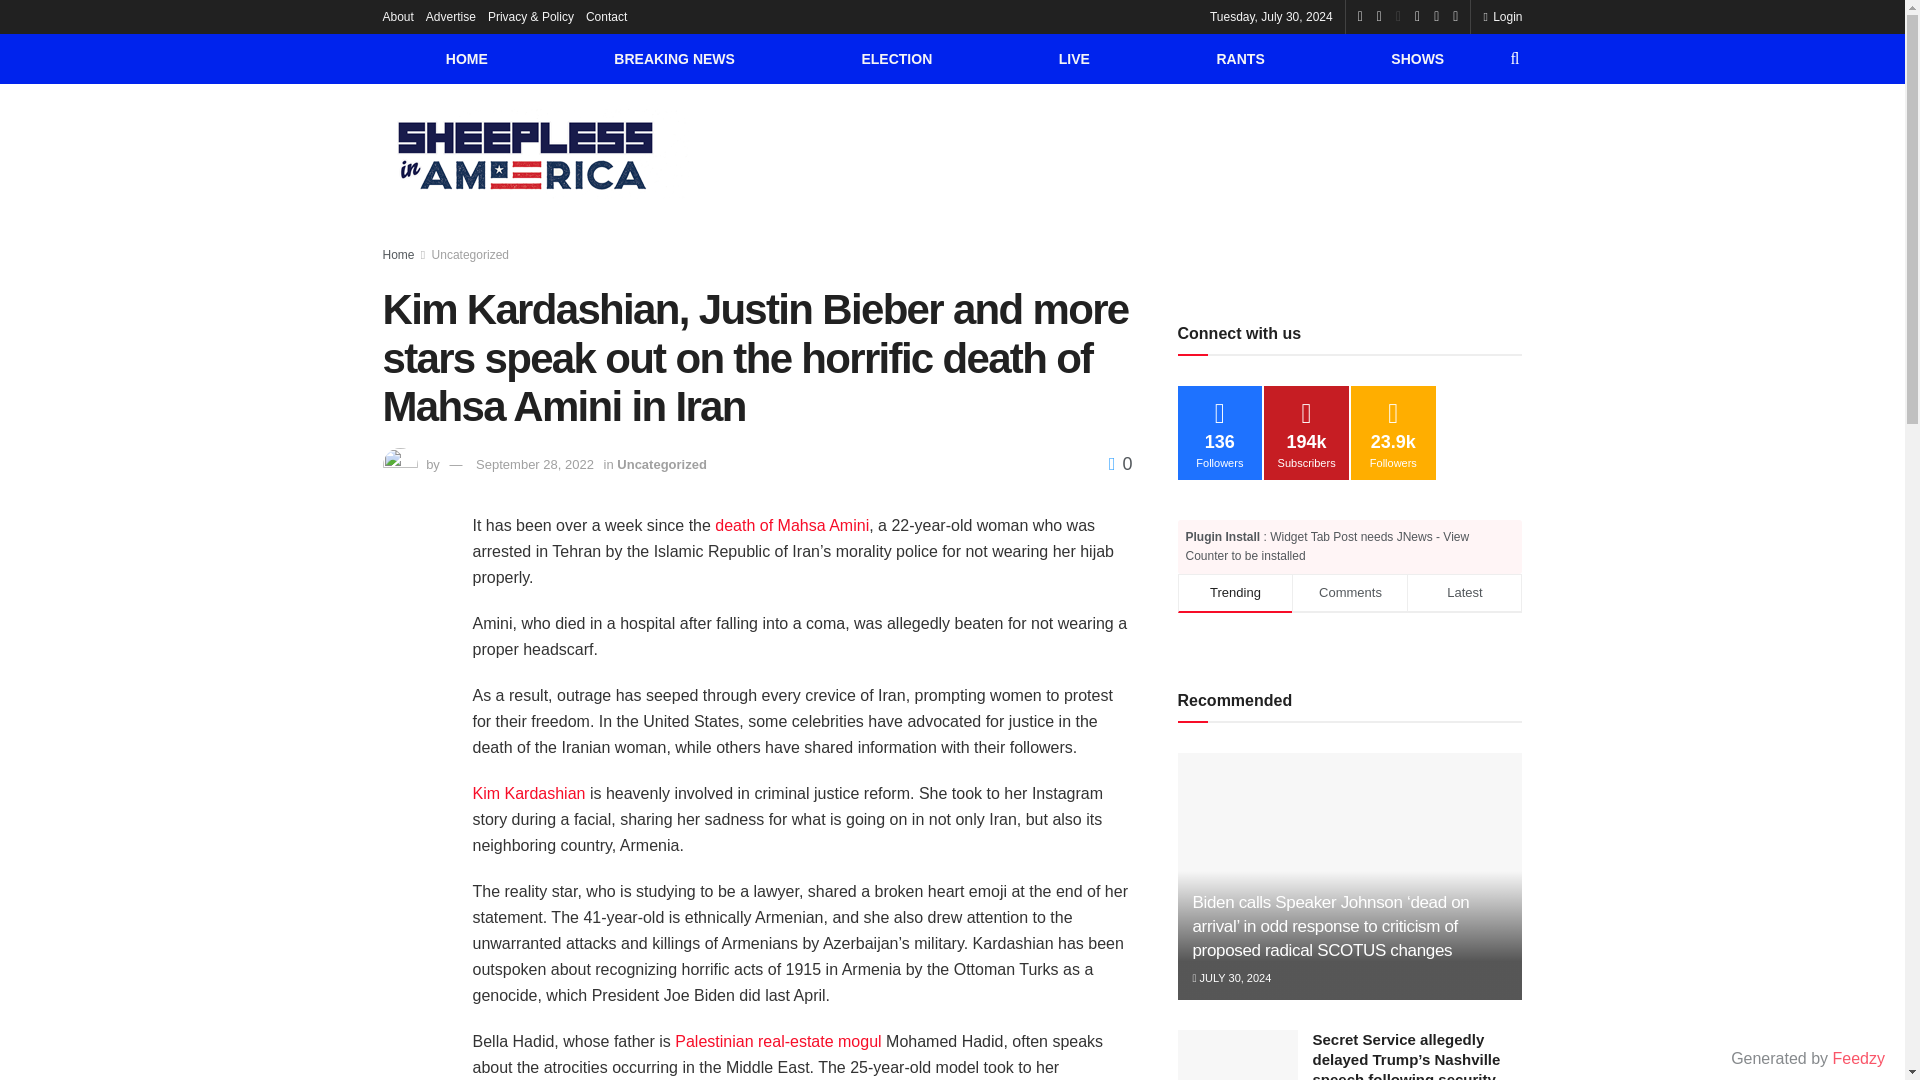 The width and height of the screenshot is (1920, 1080). I want to click on ELECTION, so click(896, 58).